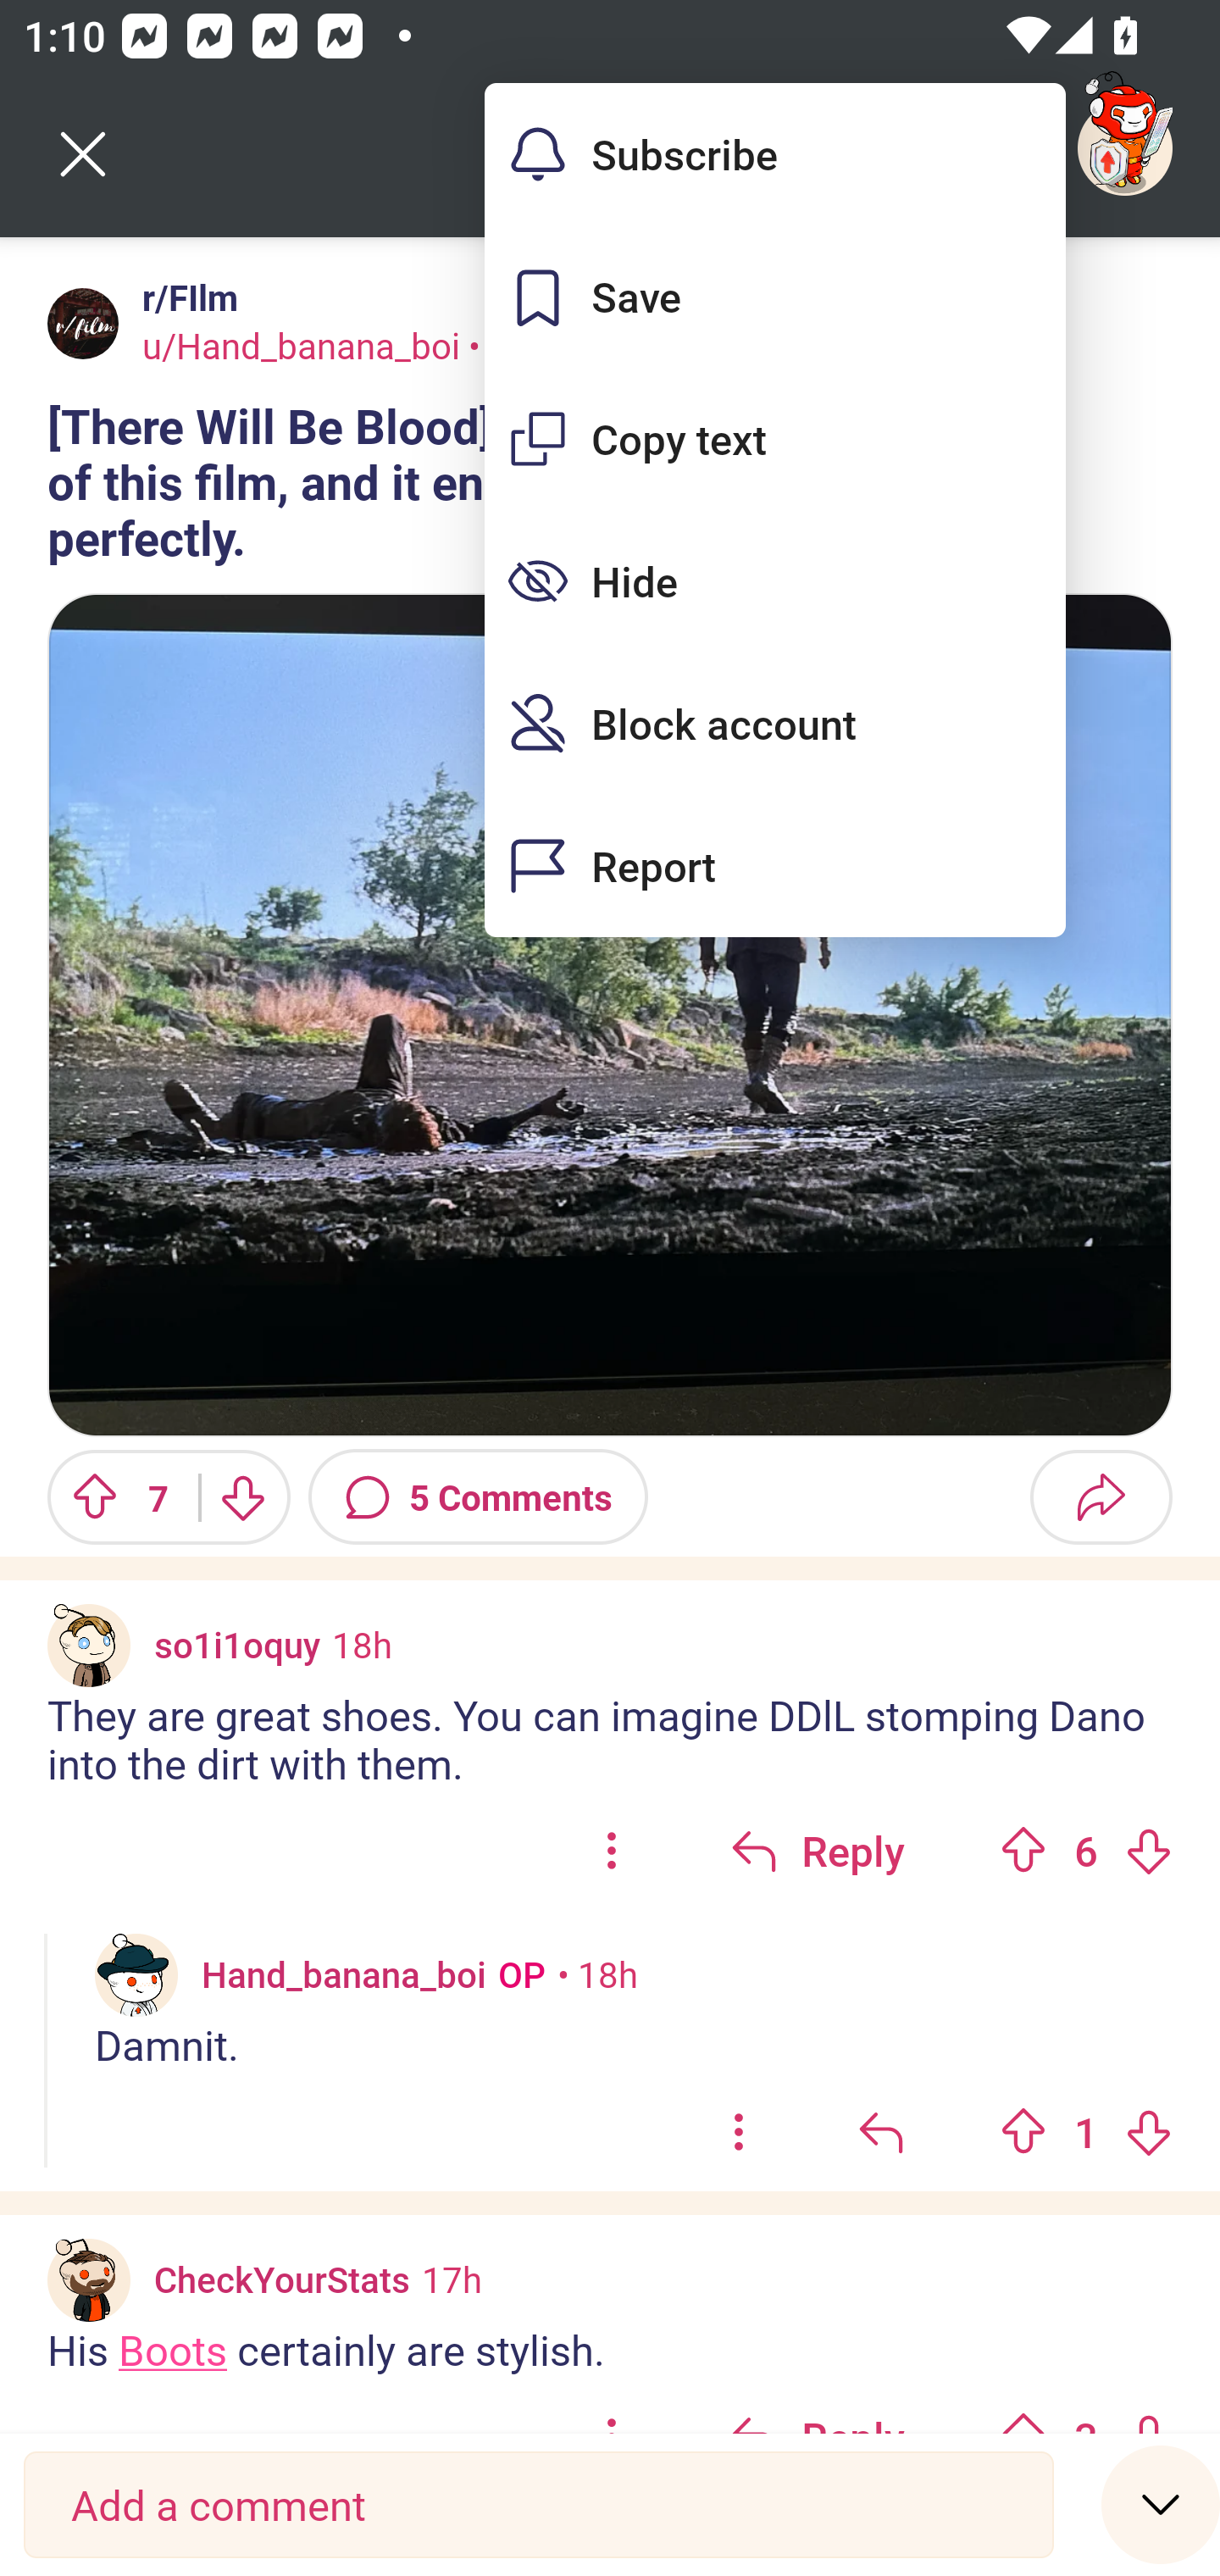 The image size is (1220, 2576). What do you see at coordinates (774, 439) in the screenshot?
I see `Copy text` at bounding box center [774, 439].